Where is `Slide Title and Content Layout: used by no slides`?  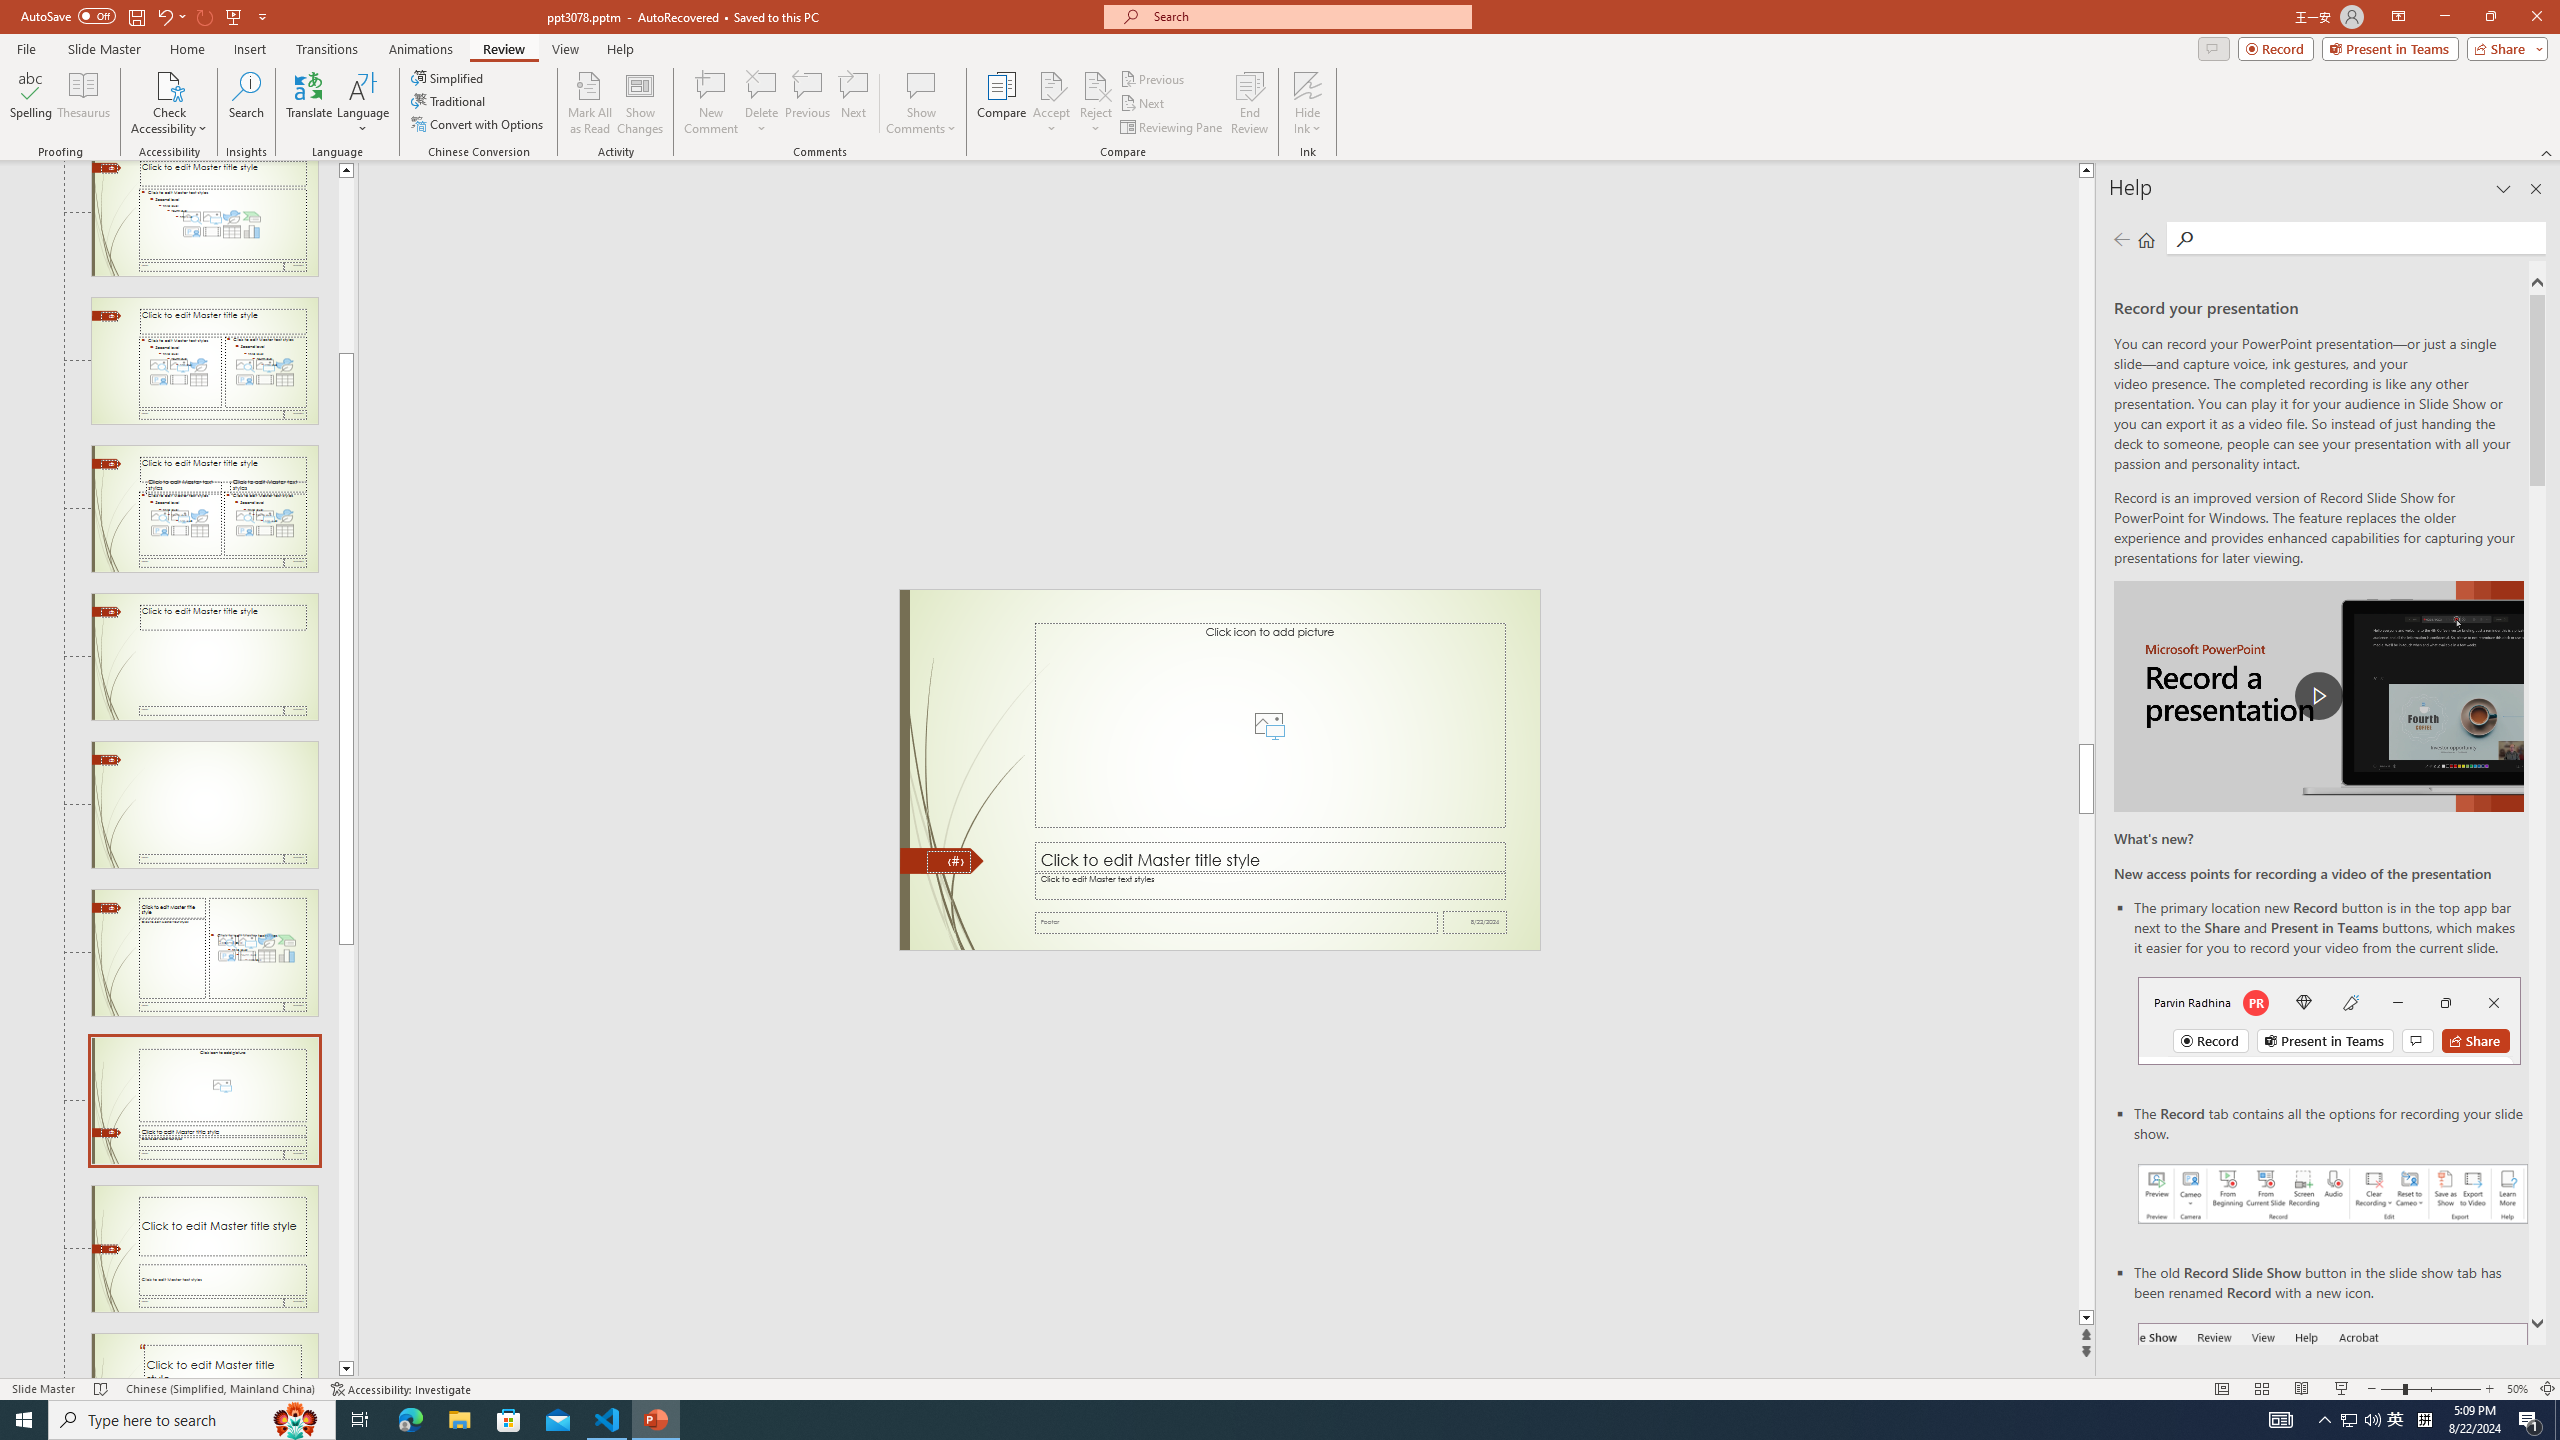 Slide Title and Content Layout: used by no slides is located at coordinates (204, 218).